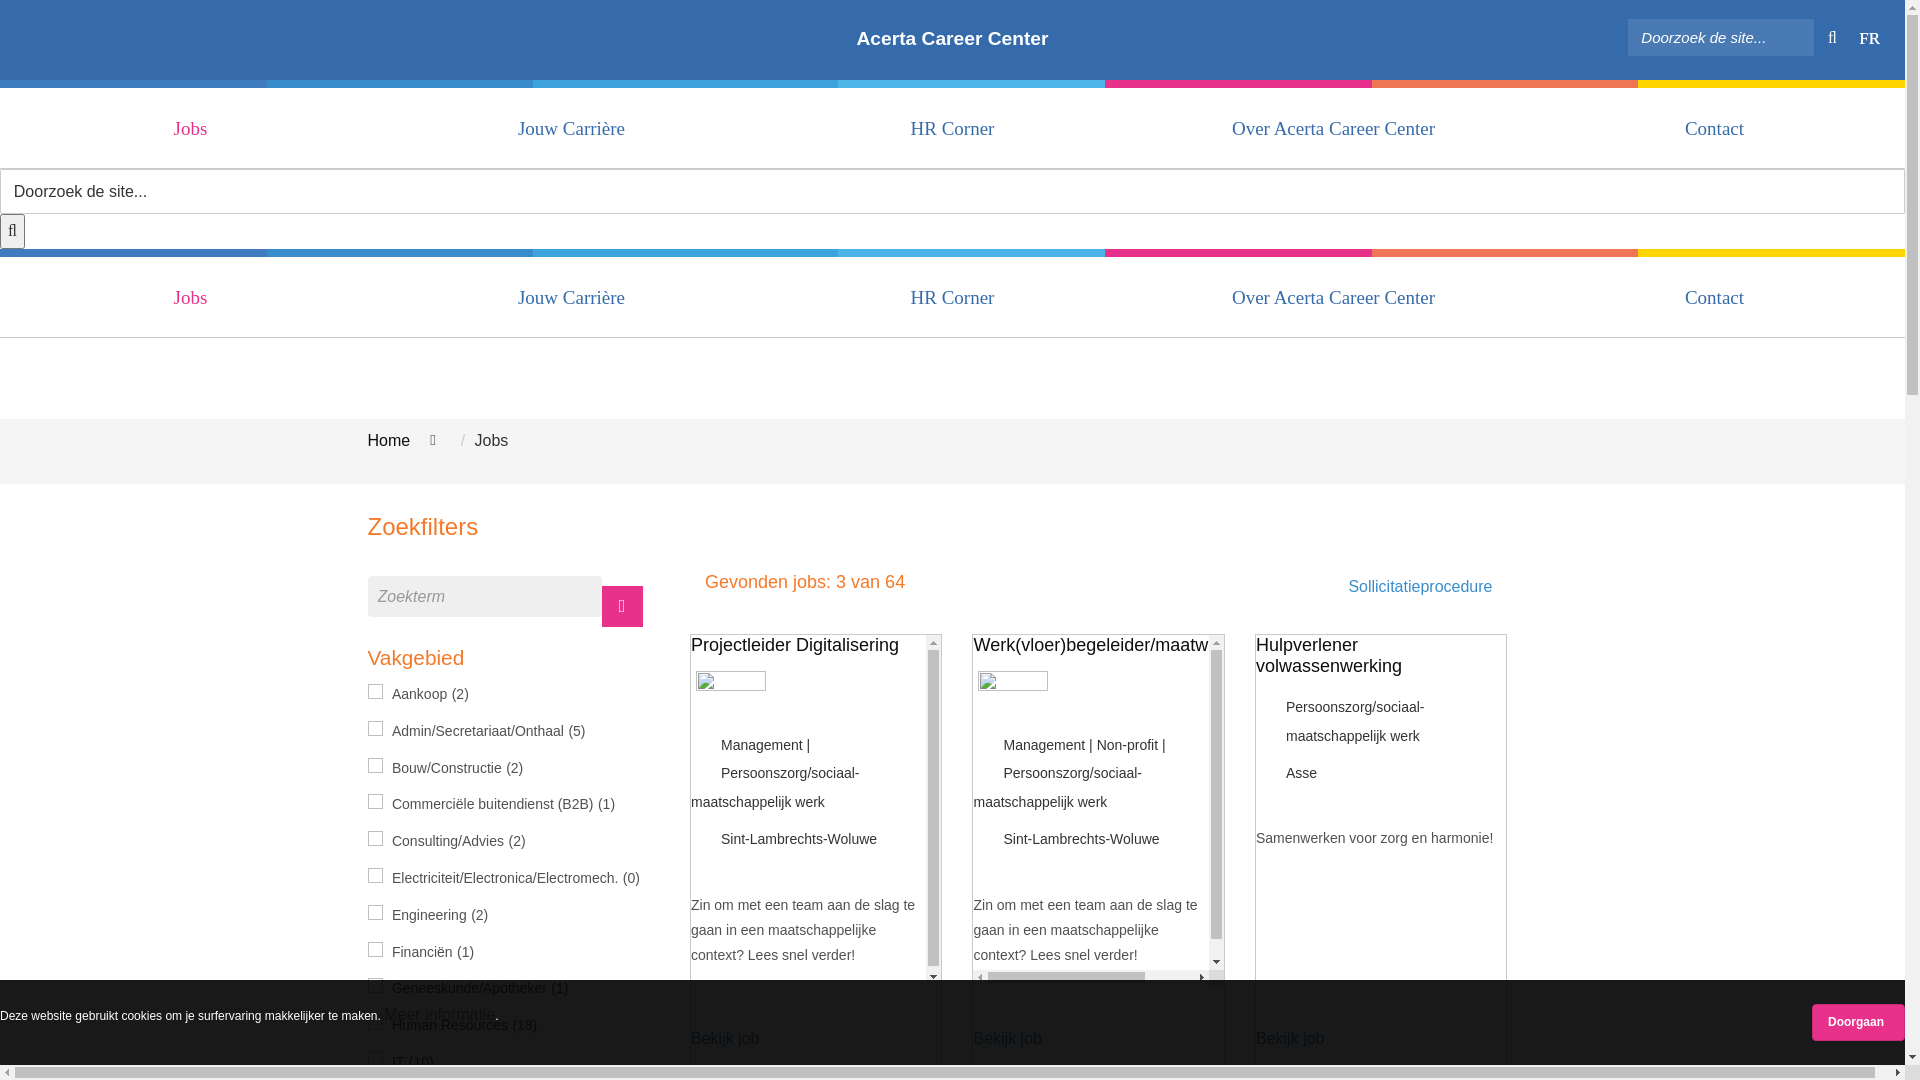 This screenshot has height=1080, width=1920. Describe the element at coordinates (1006, 1040) in the screenshot. I see `Bekijk job` at that location.